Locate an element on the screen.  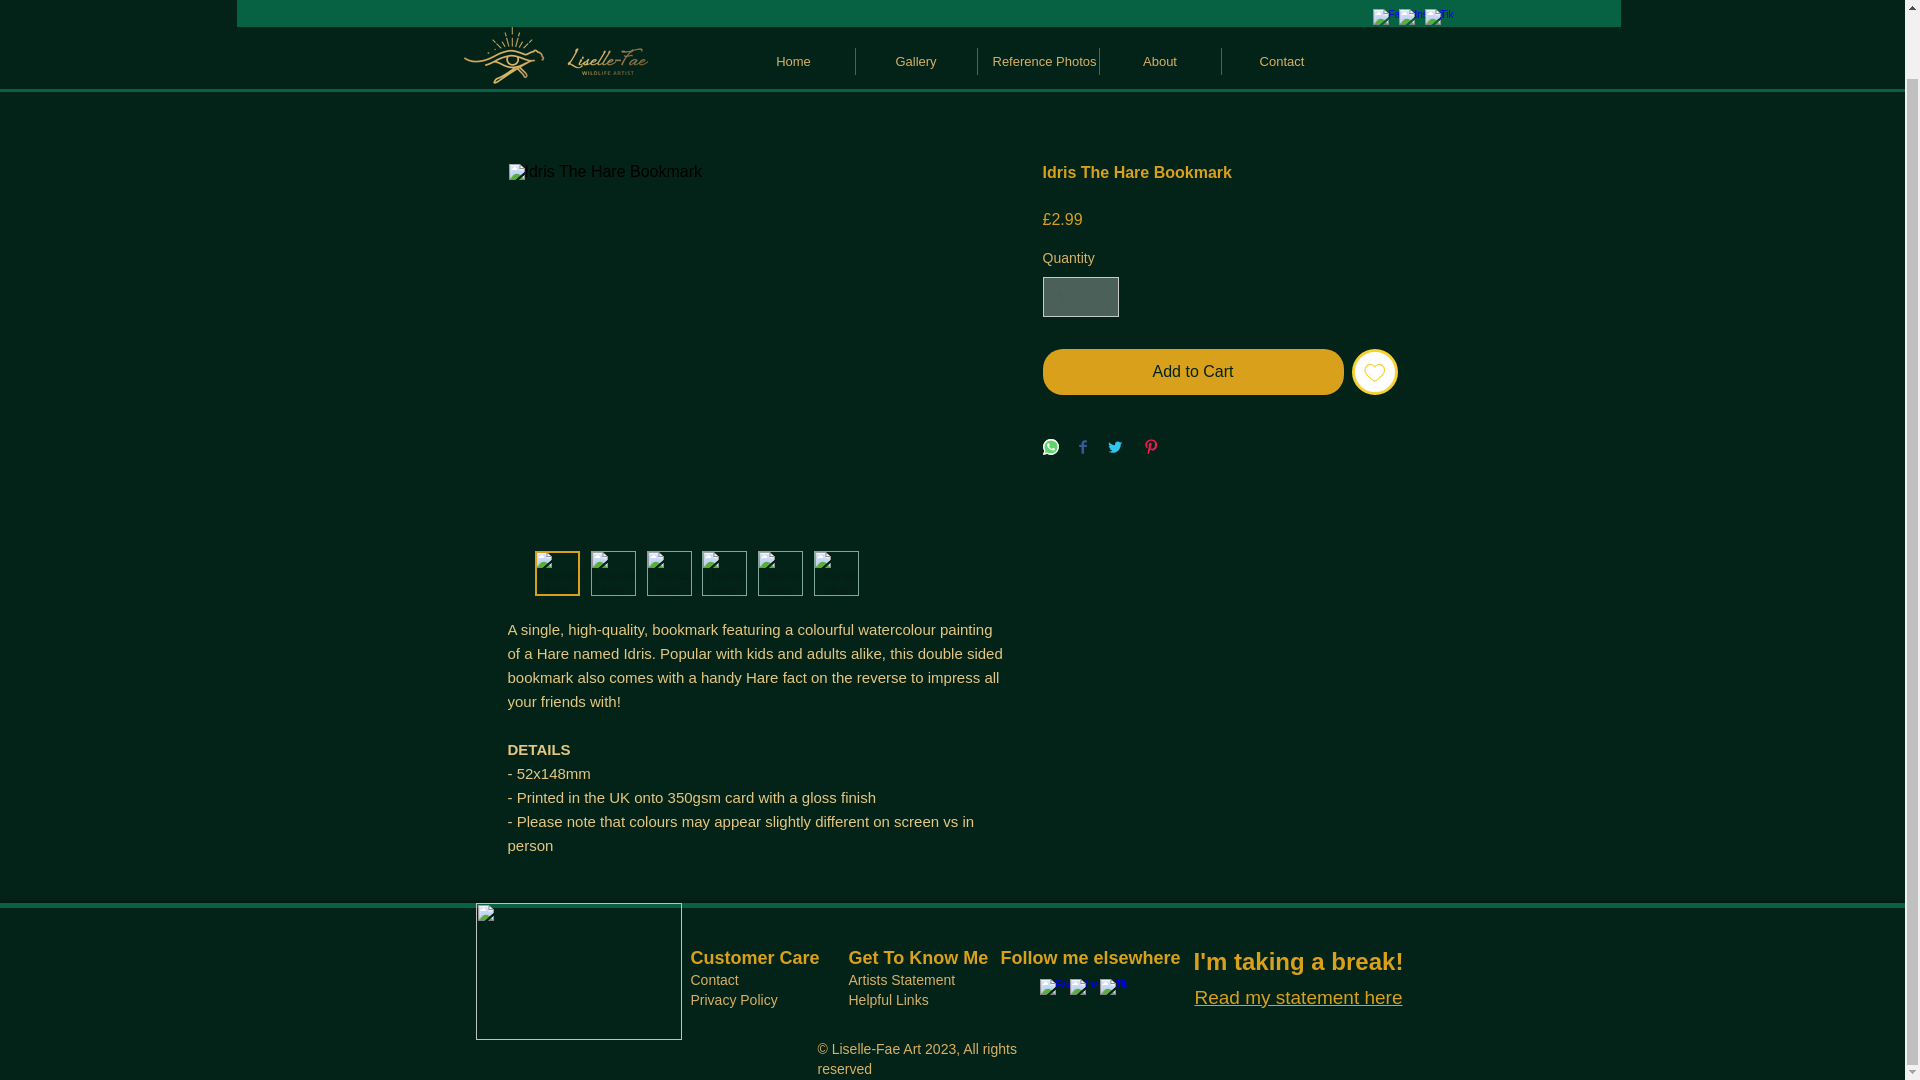
Home is located at coordinates (792, 2).